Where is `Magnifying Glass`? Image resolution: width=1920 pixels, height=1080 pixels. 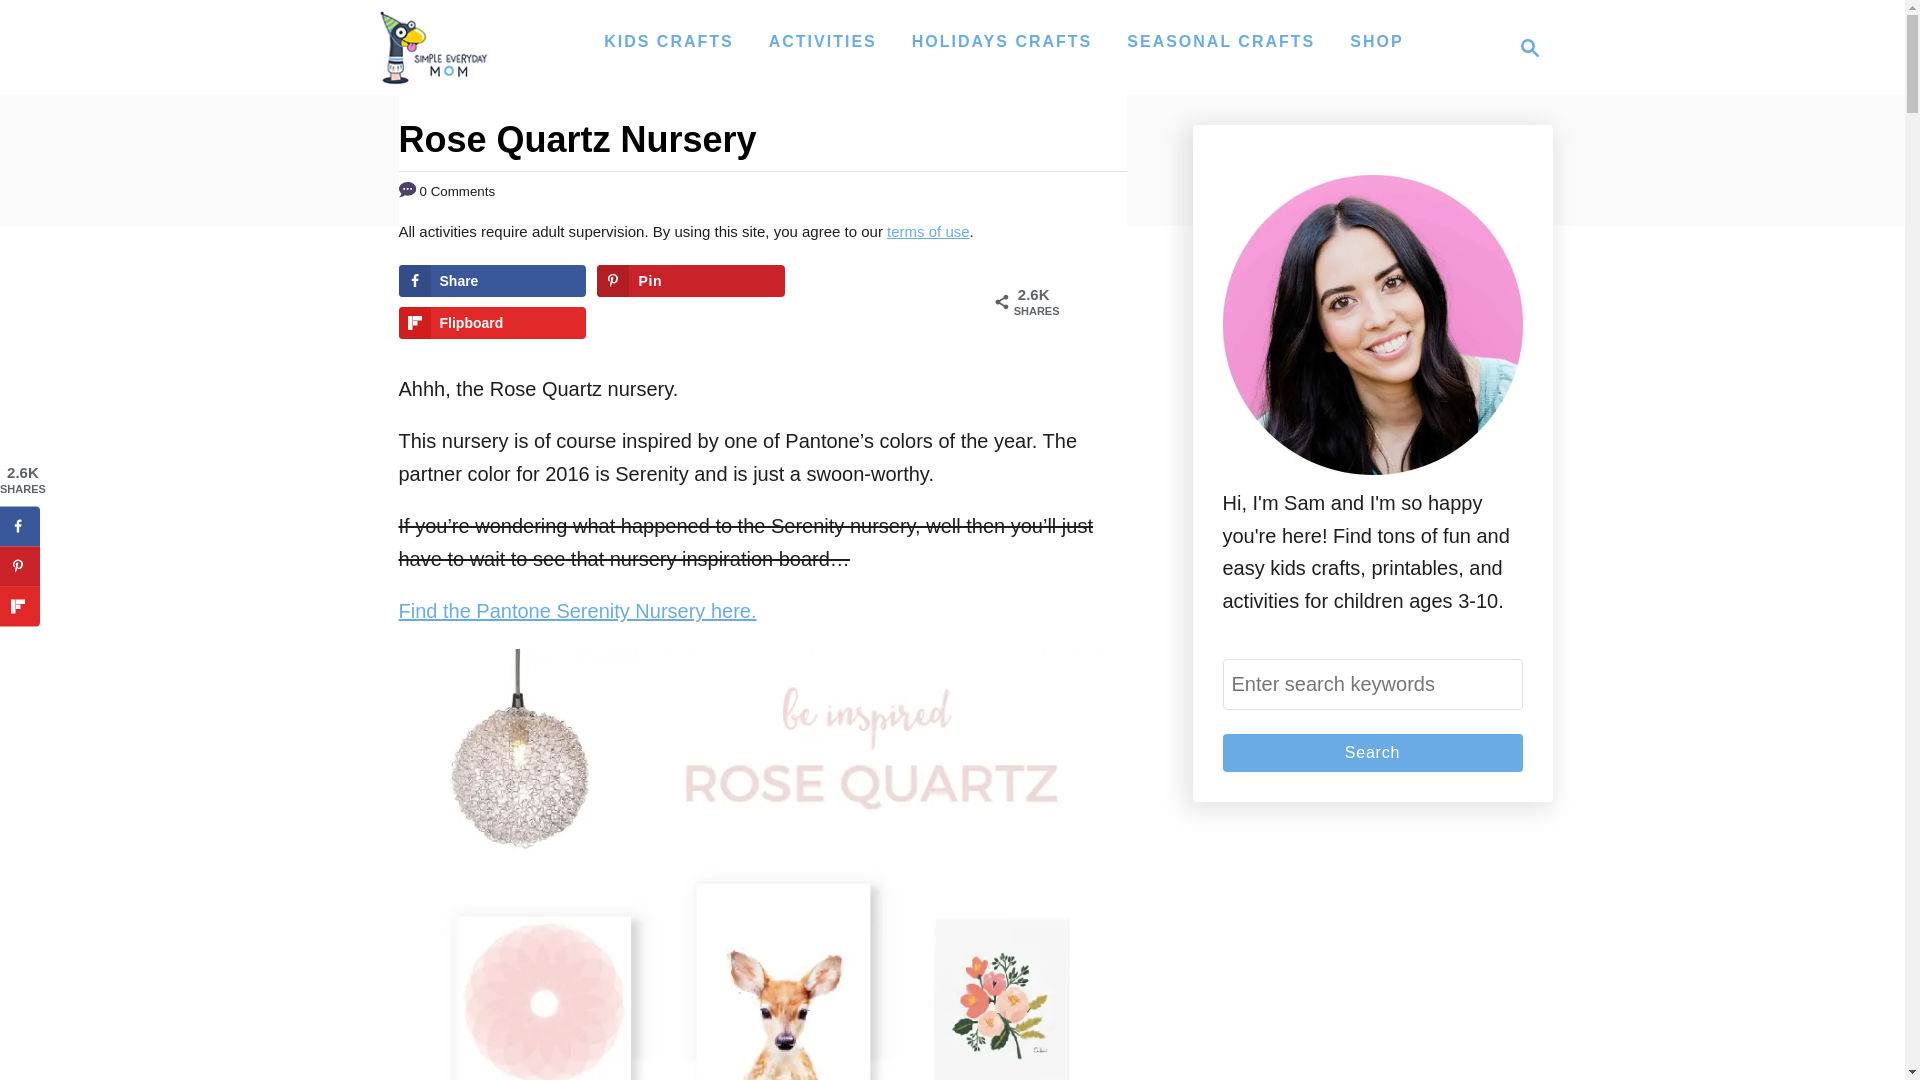 Magnifying Glass is located at coordinates (1530, 48).